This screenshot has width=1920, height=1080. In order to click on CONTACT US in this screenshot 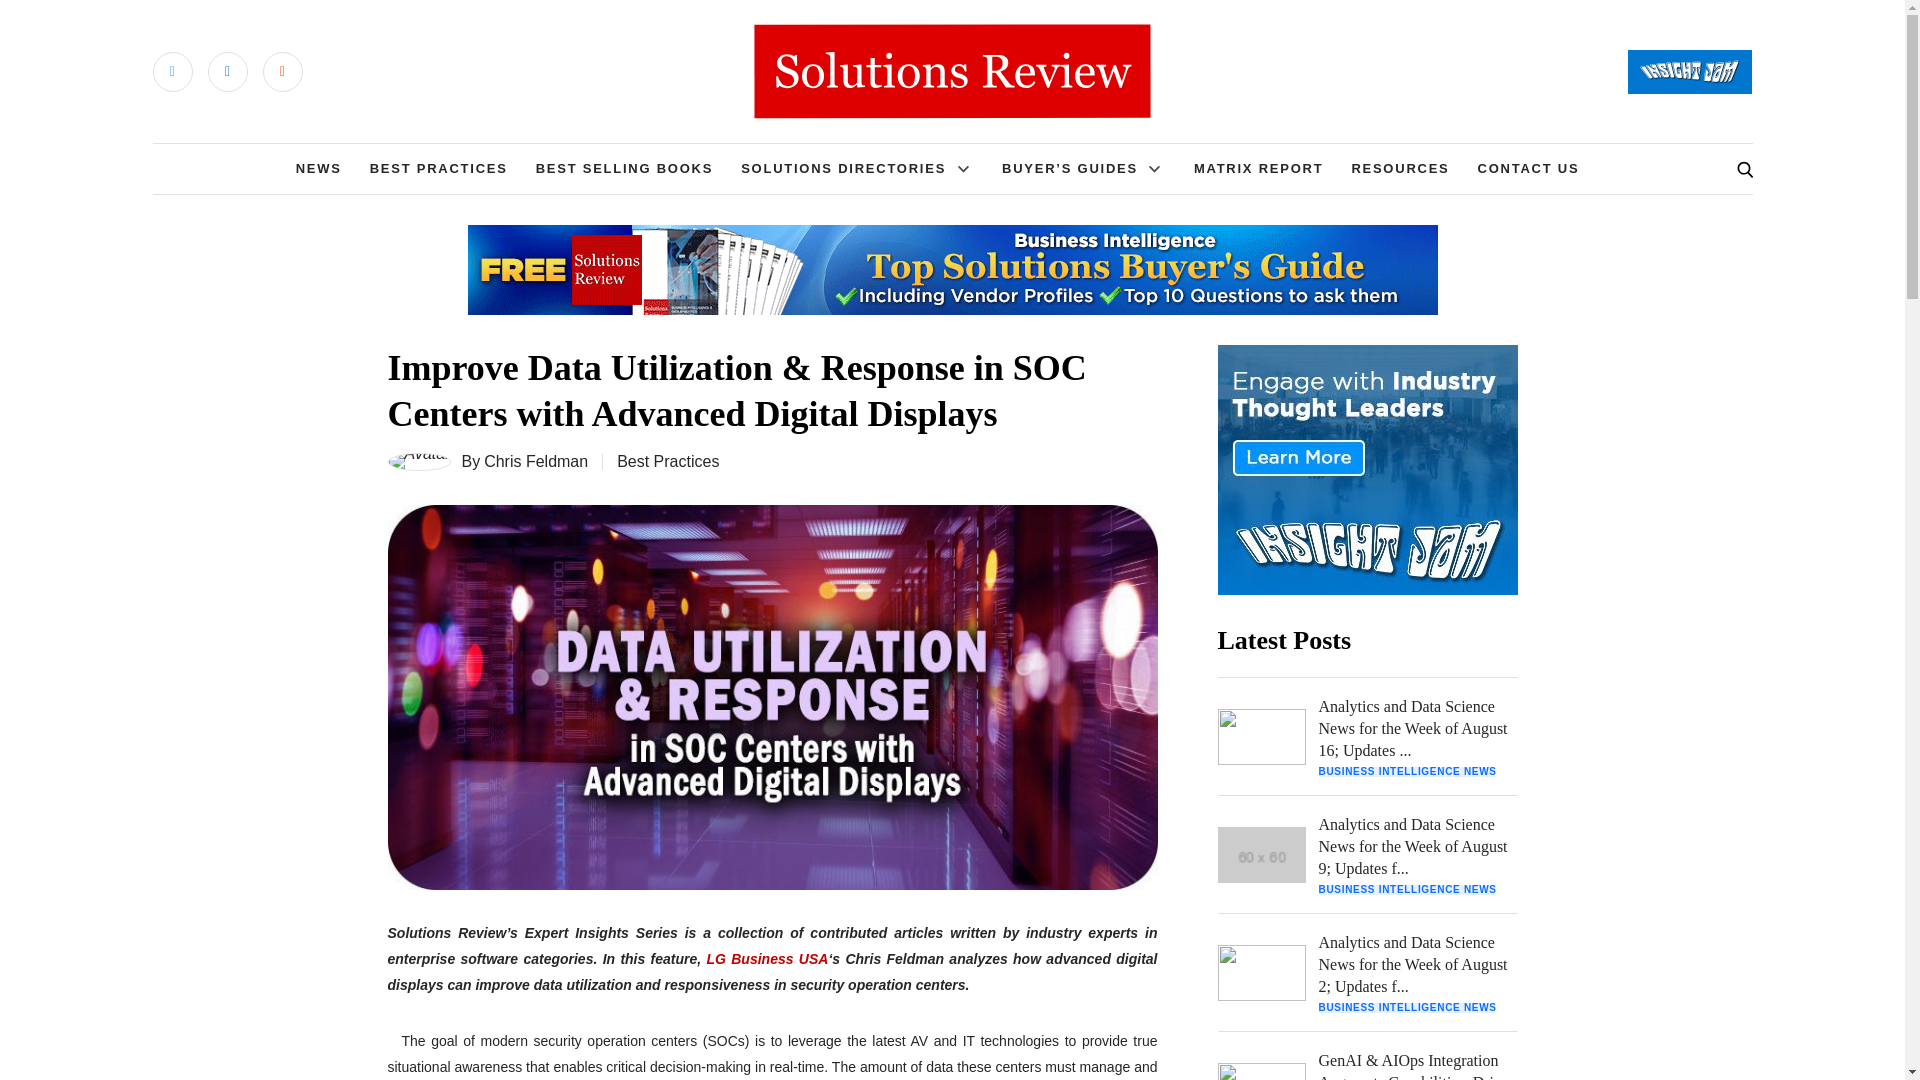, I will do `click(1529, 168)`.